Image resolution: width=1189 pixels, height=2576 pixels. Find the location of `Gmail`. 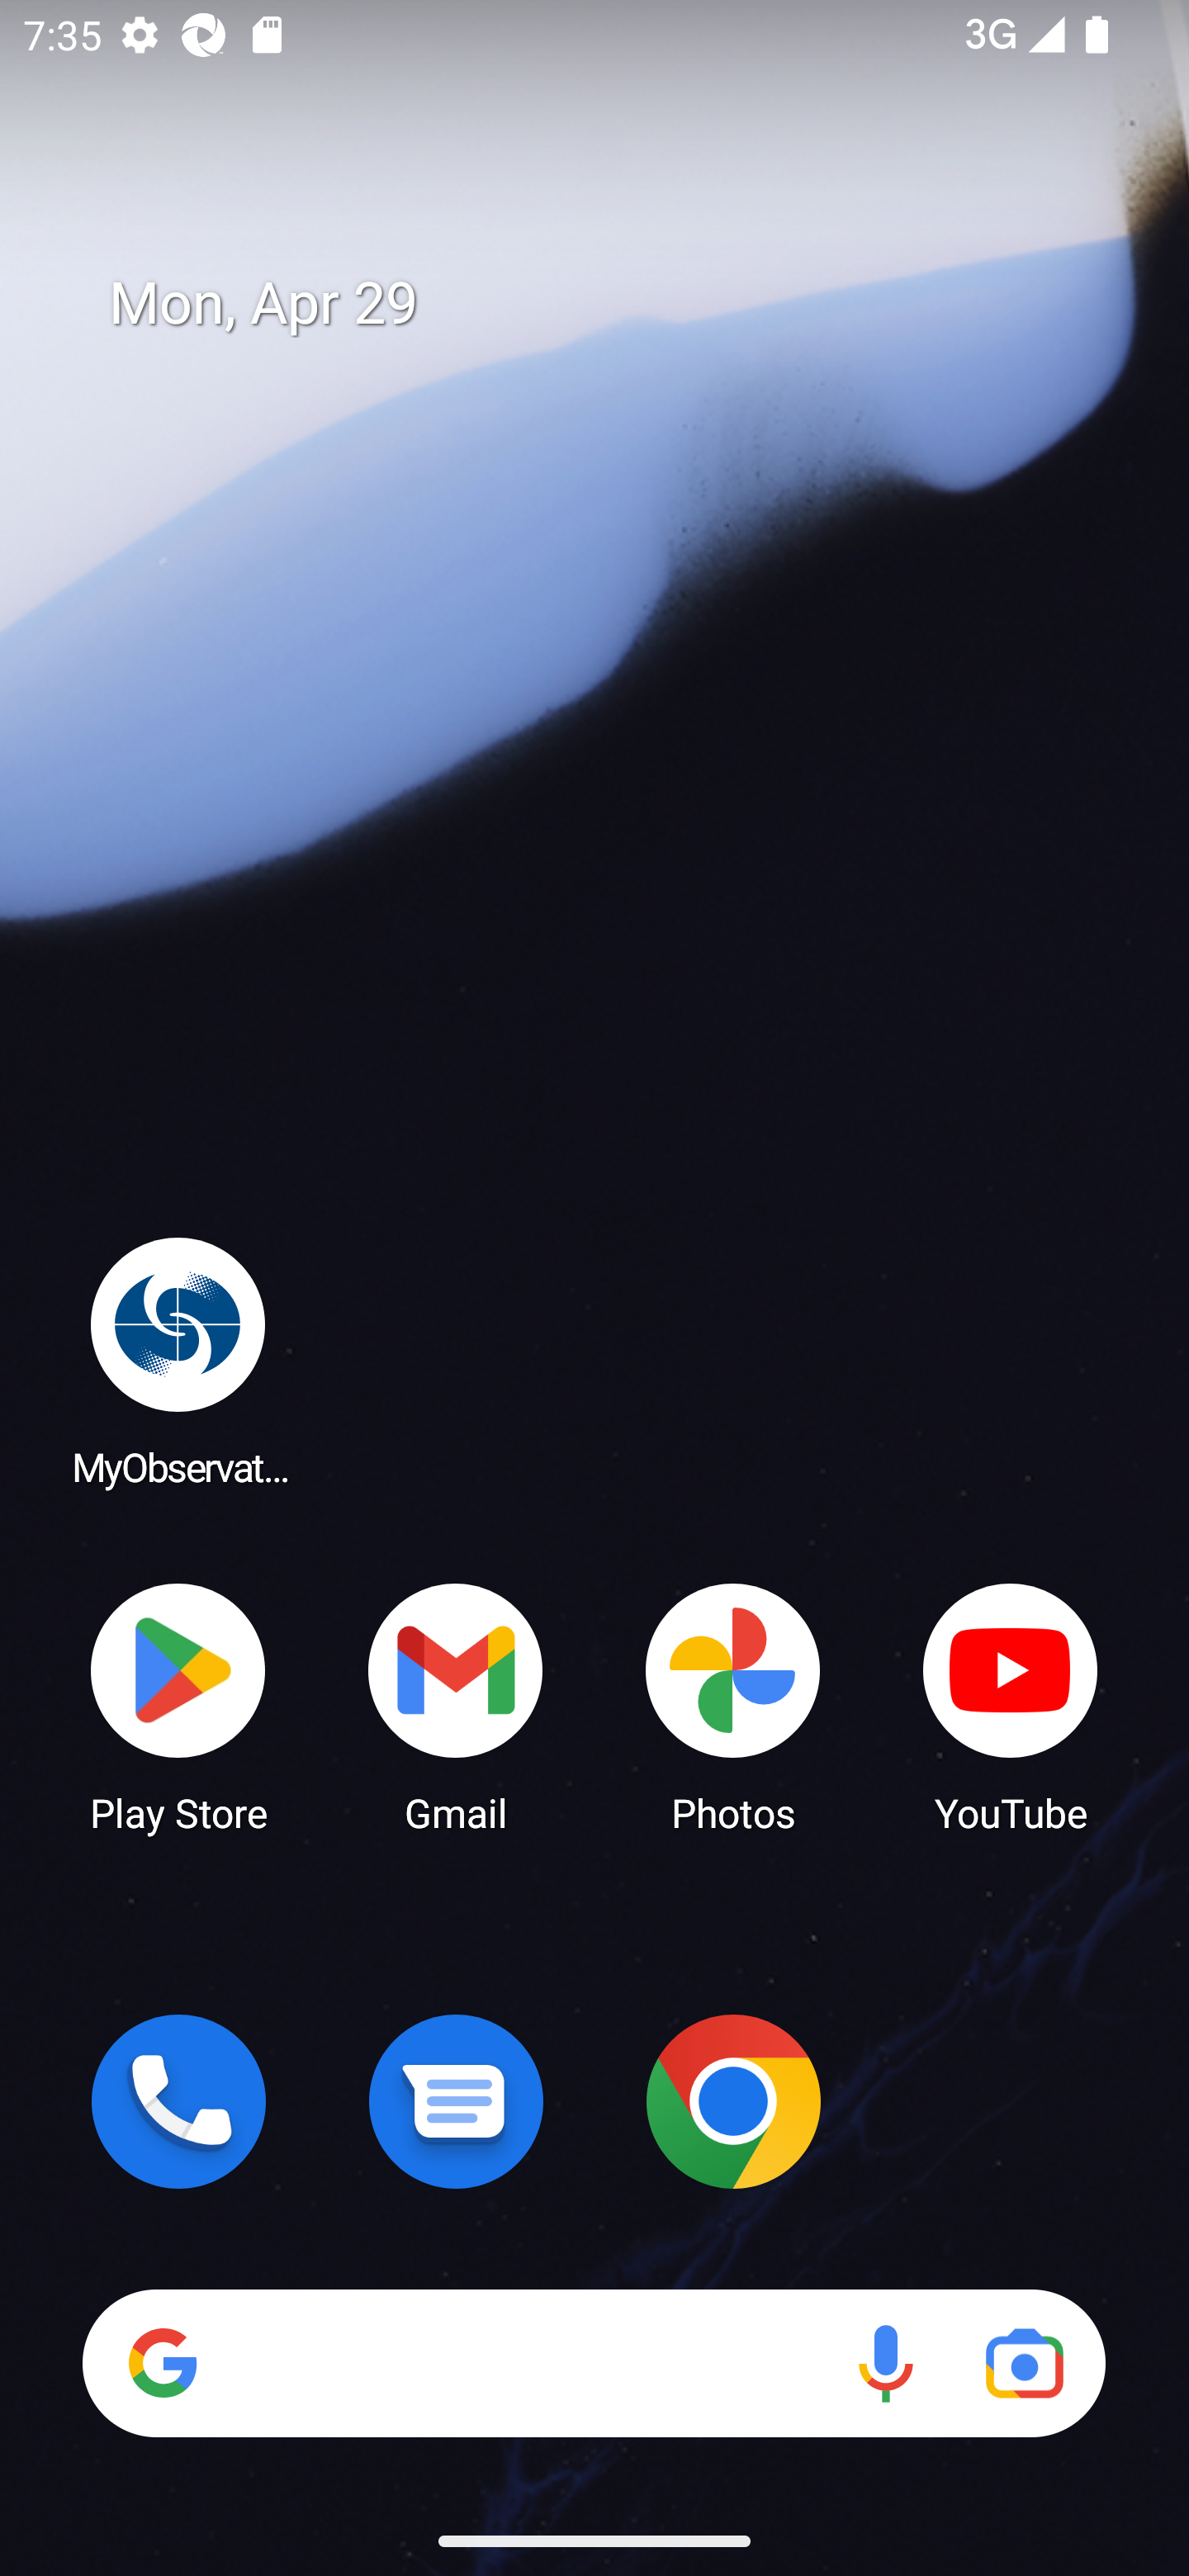

Gmail is located at coordinates (456, 1706).